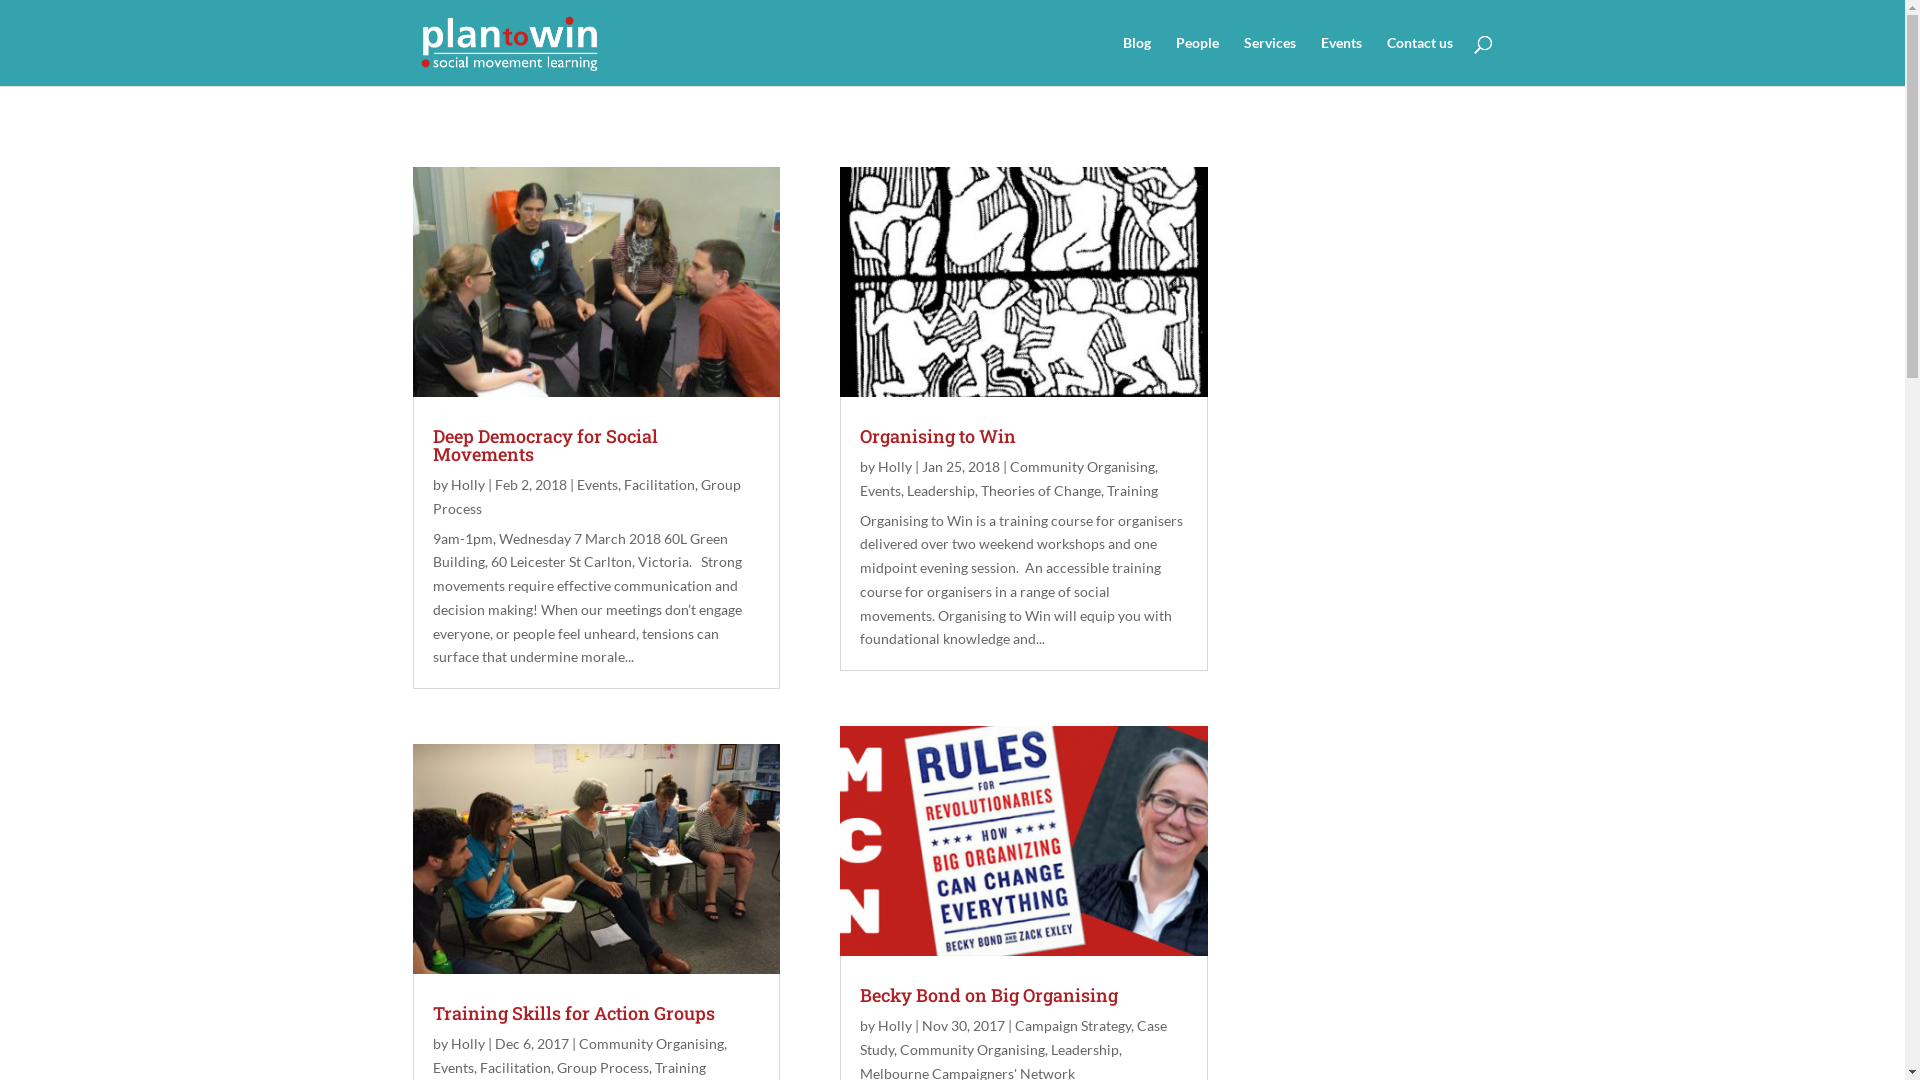 Image resolution: width=1920 pixels, height=1080 pixels. What do you see at coordinates (938, 436) in the screenshot?
I see `Organising to Win` at bounding box center [938, 436].